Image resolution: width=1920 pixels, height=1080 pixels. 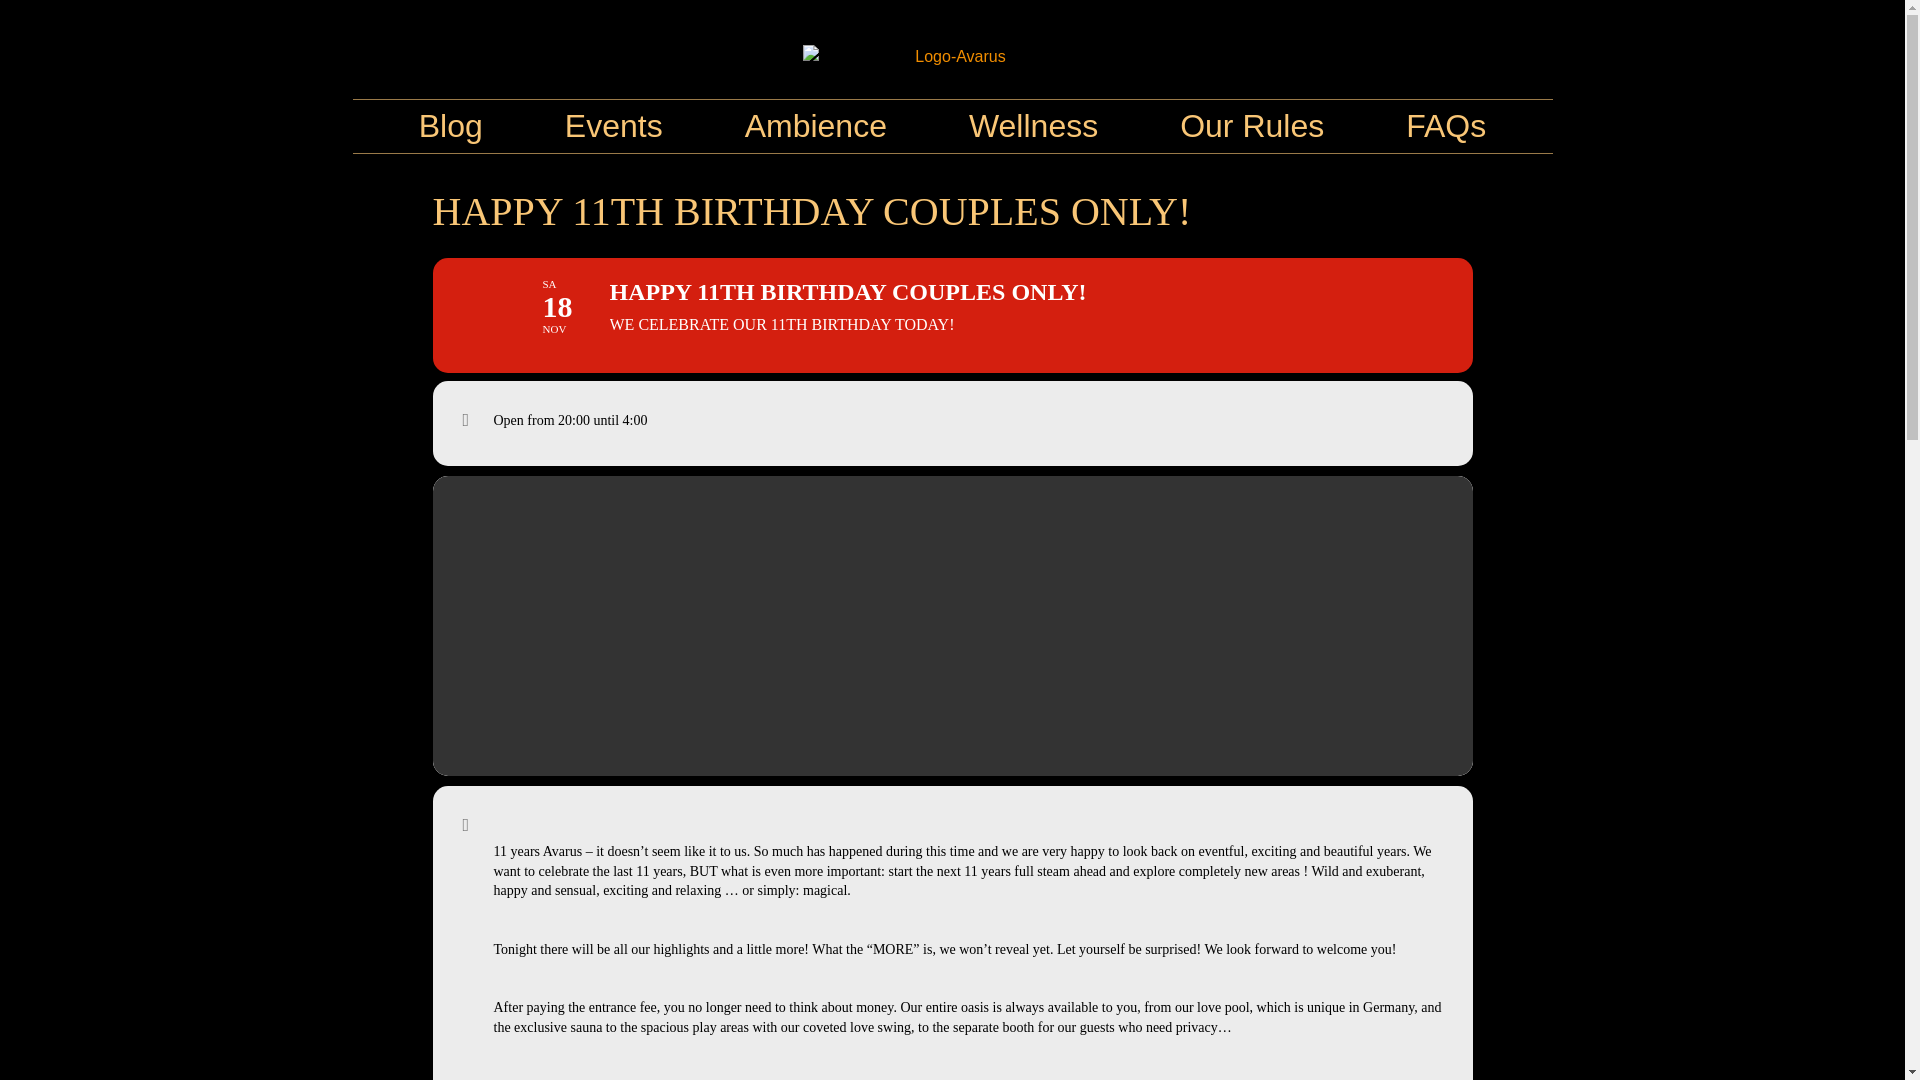 I want to click on Ambience, so click(x=816, y=126).